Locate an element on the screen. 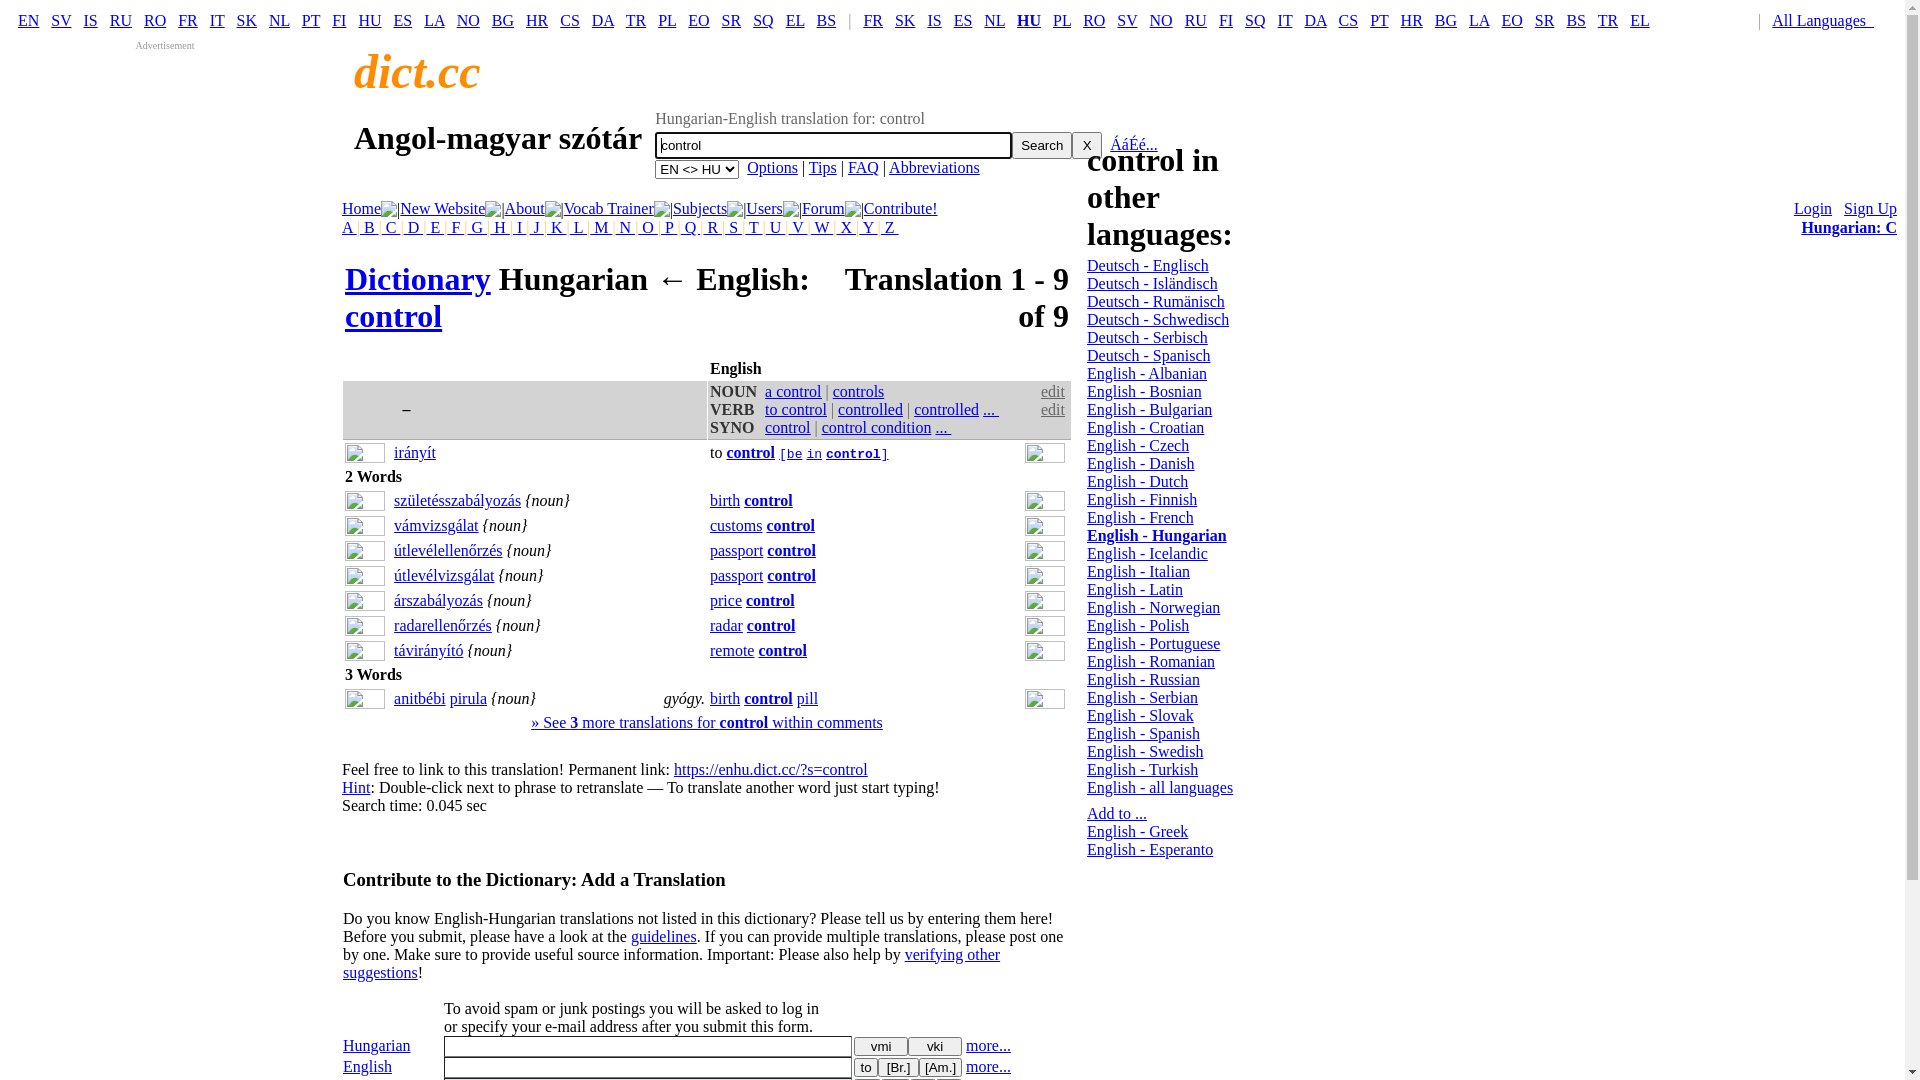 The height and width of the screenshot is (1080, 1920). https://enhu.dict.cc/?s=control is located at coordinates (771, 770).